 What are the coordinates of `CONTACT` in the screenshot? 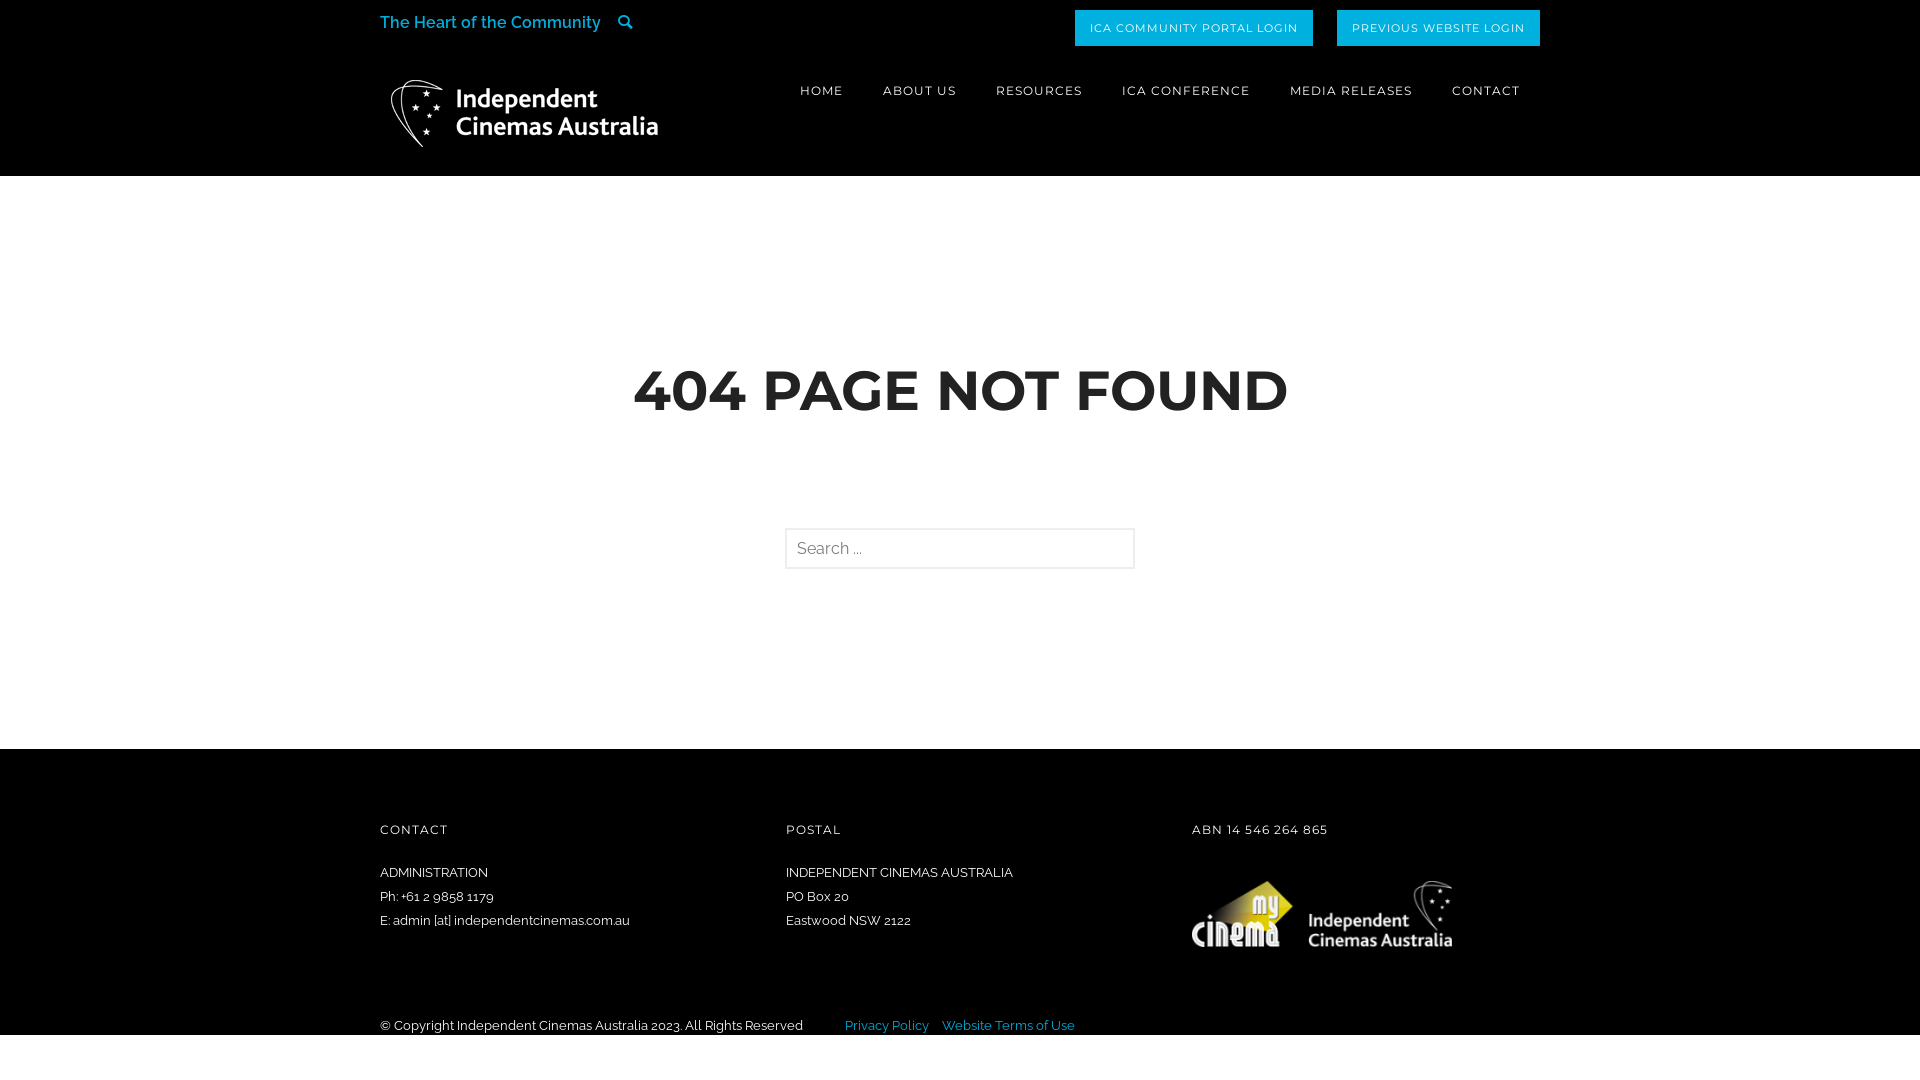 It's located at (1486, 90).